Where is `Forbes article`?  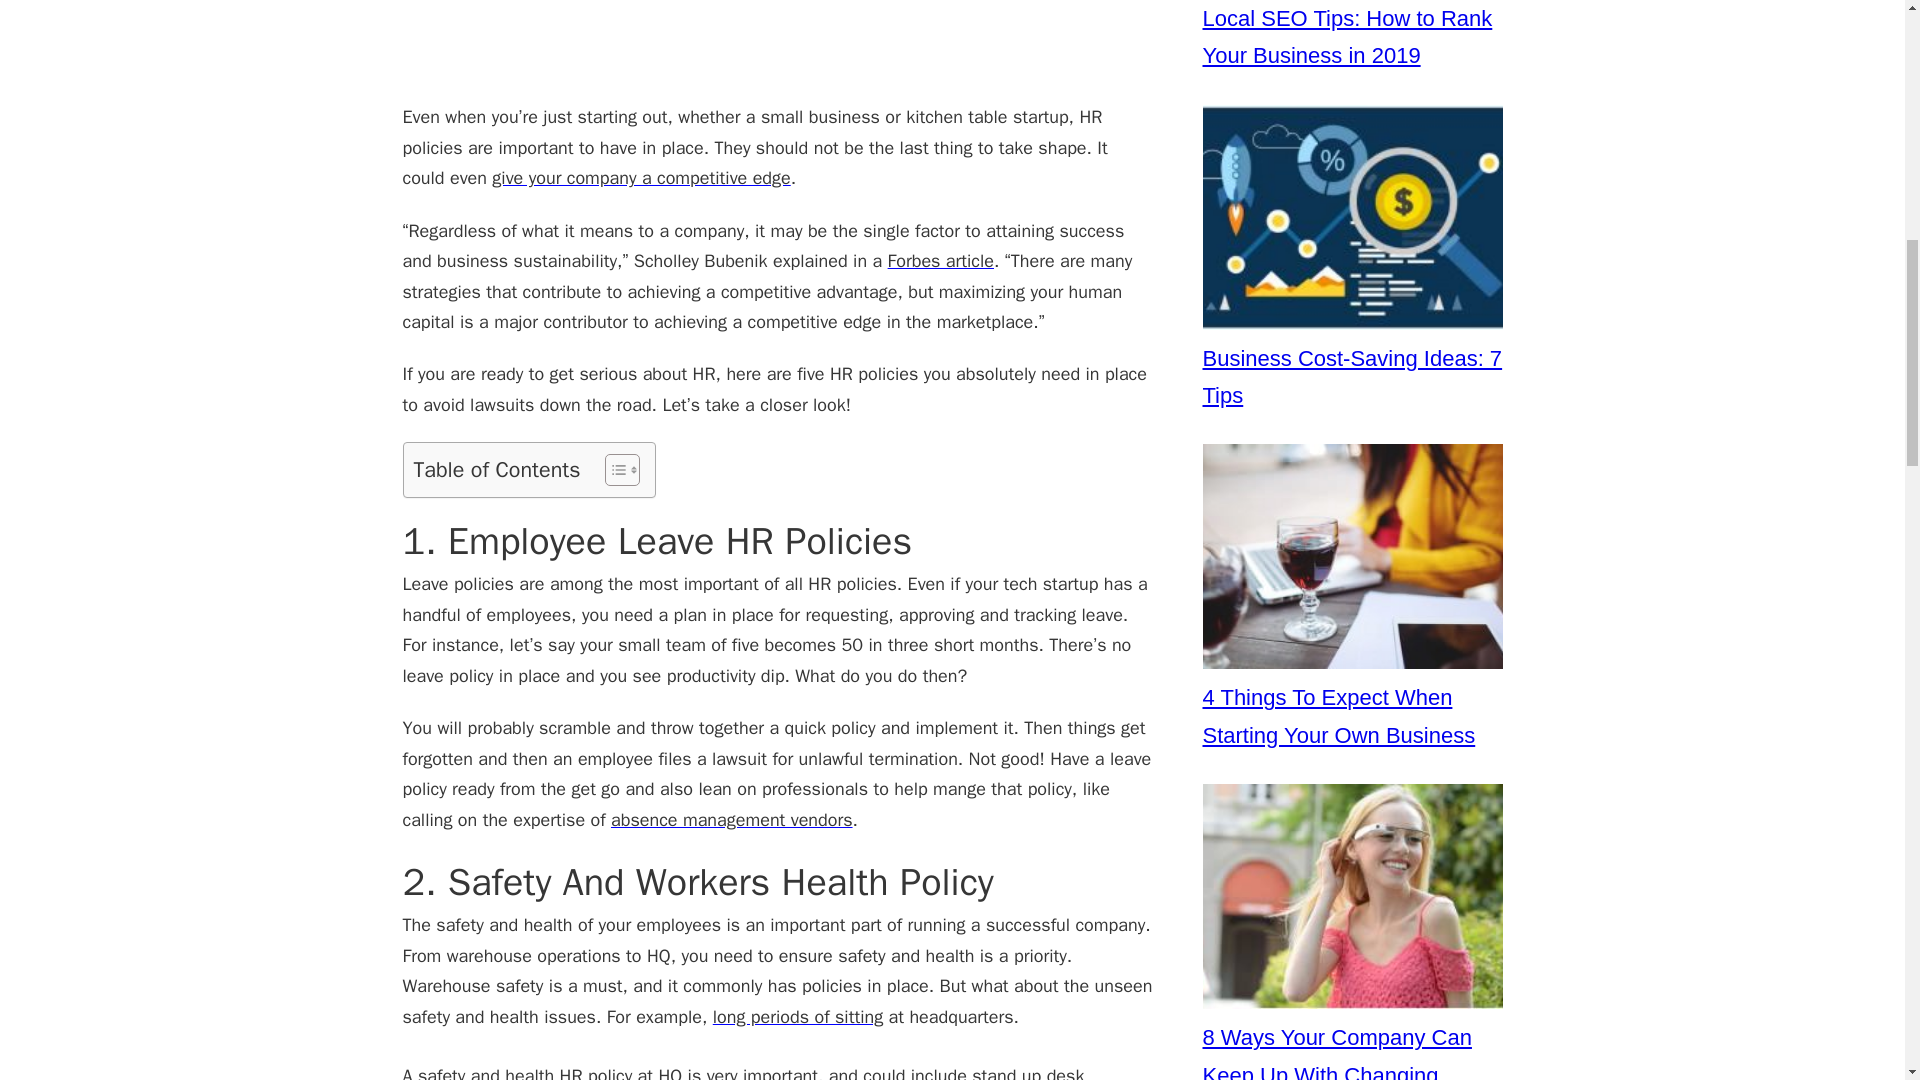 Forbes article is located at coordinates (940, 260).